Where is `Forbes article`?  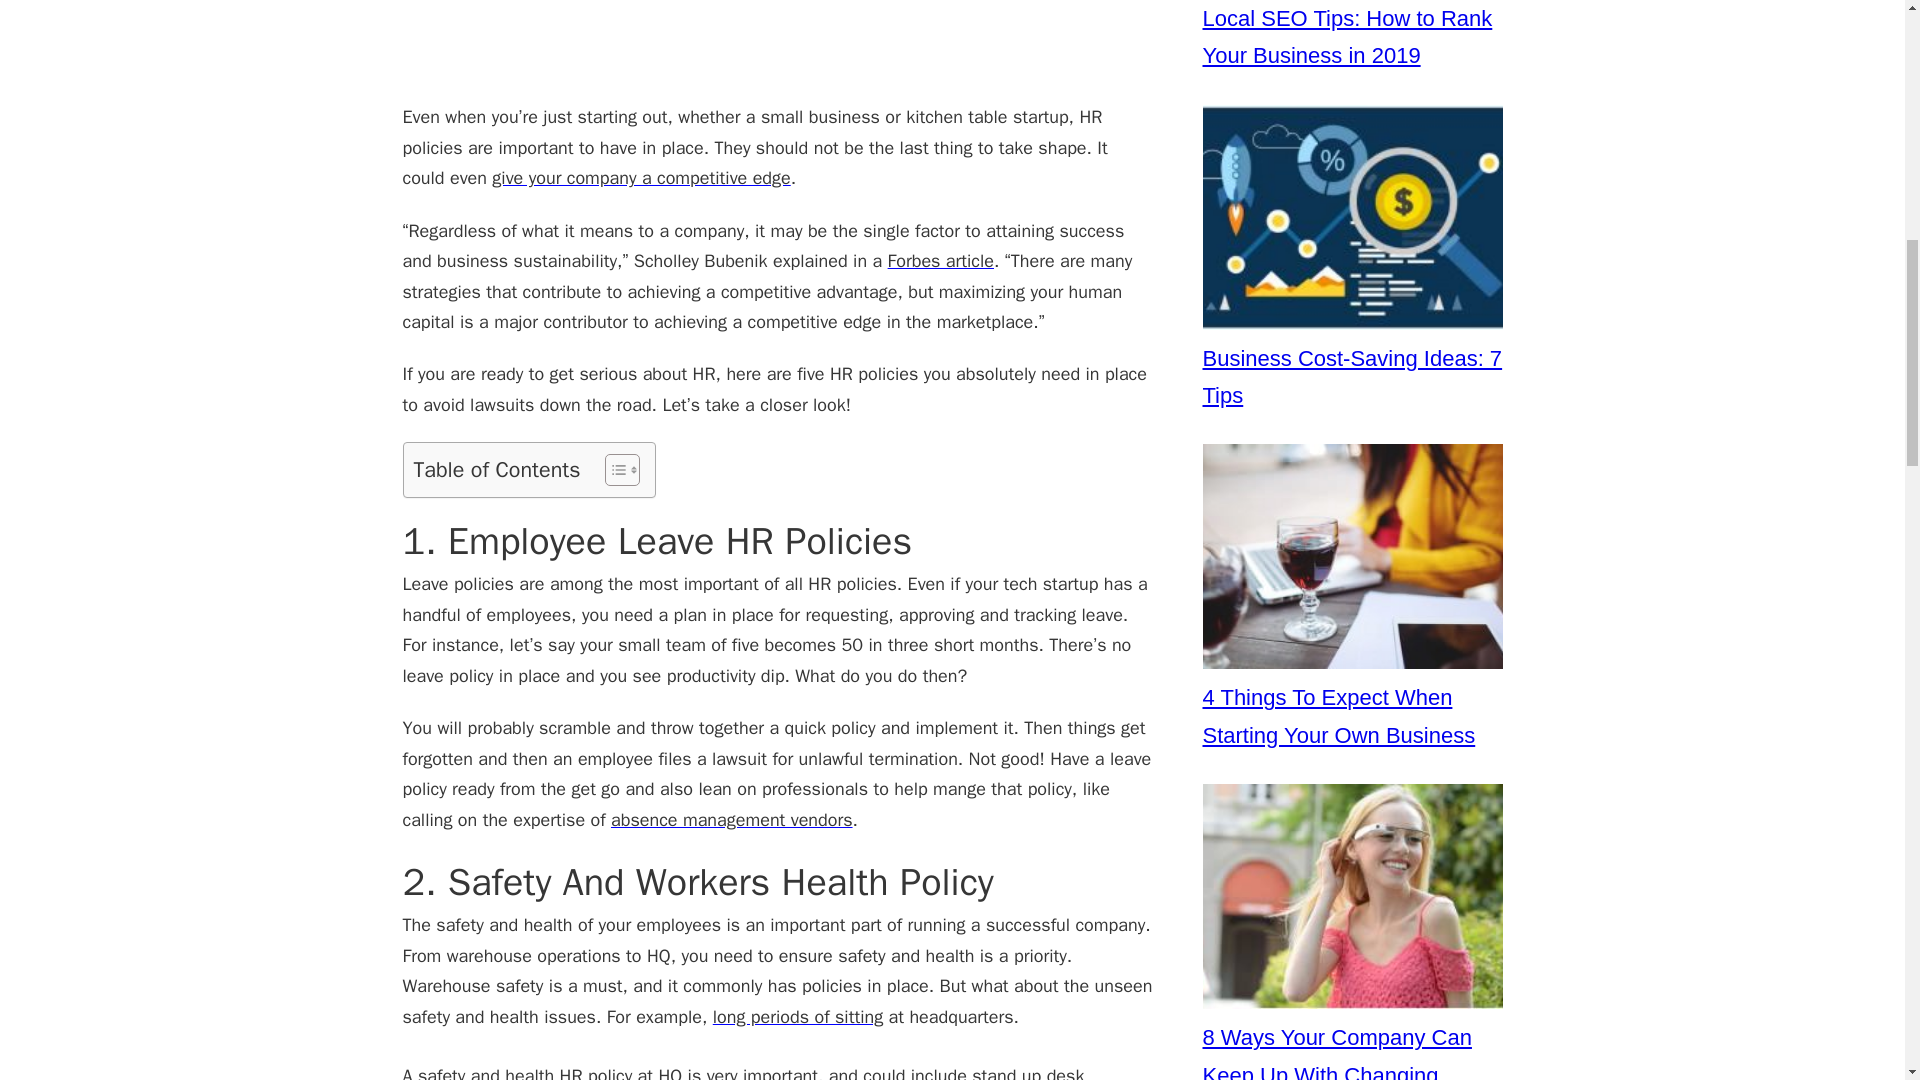 Forbes article is located at coordinates (940, 260).